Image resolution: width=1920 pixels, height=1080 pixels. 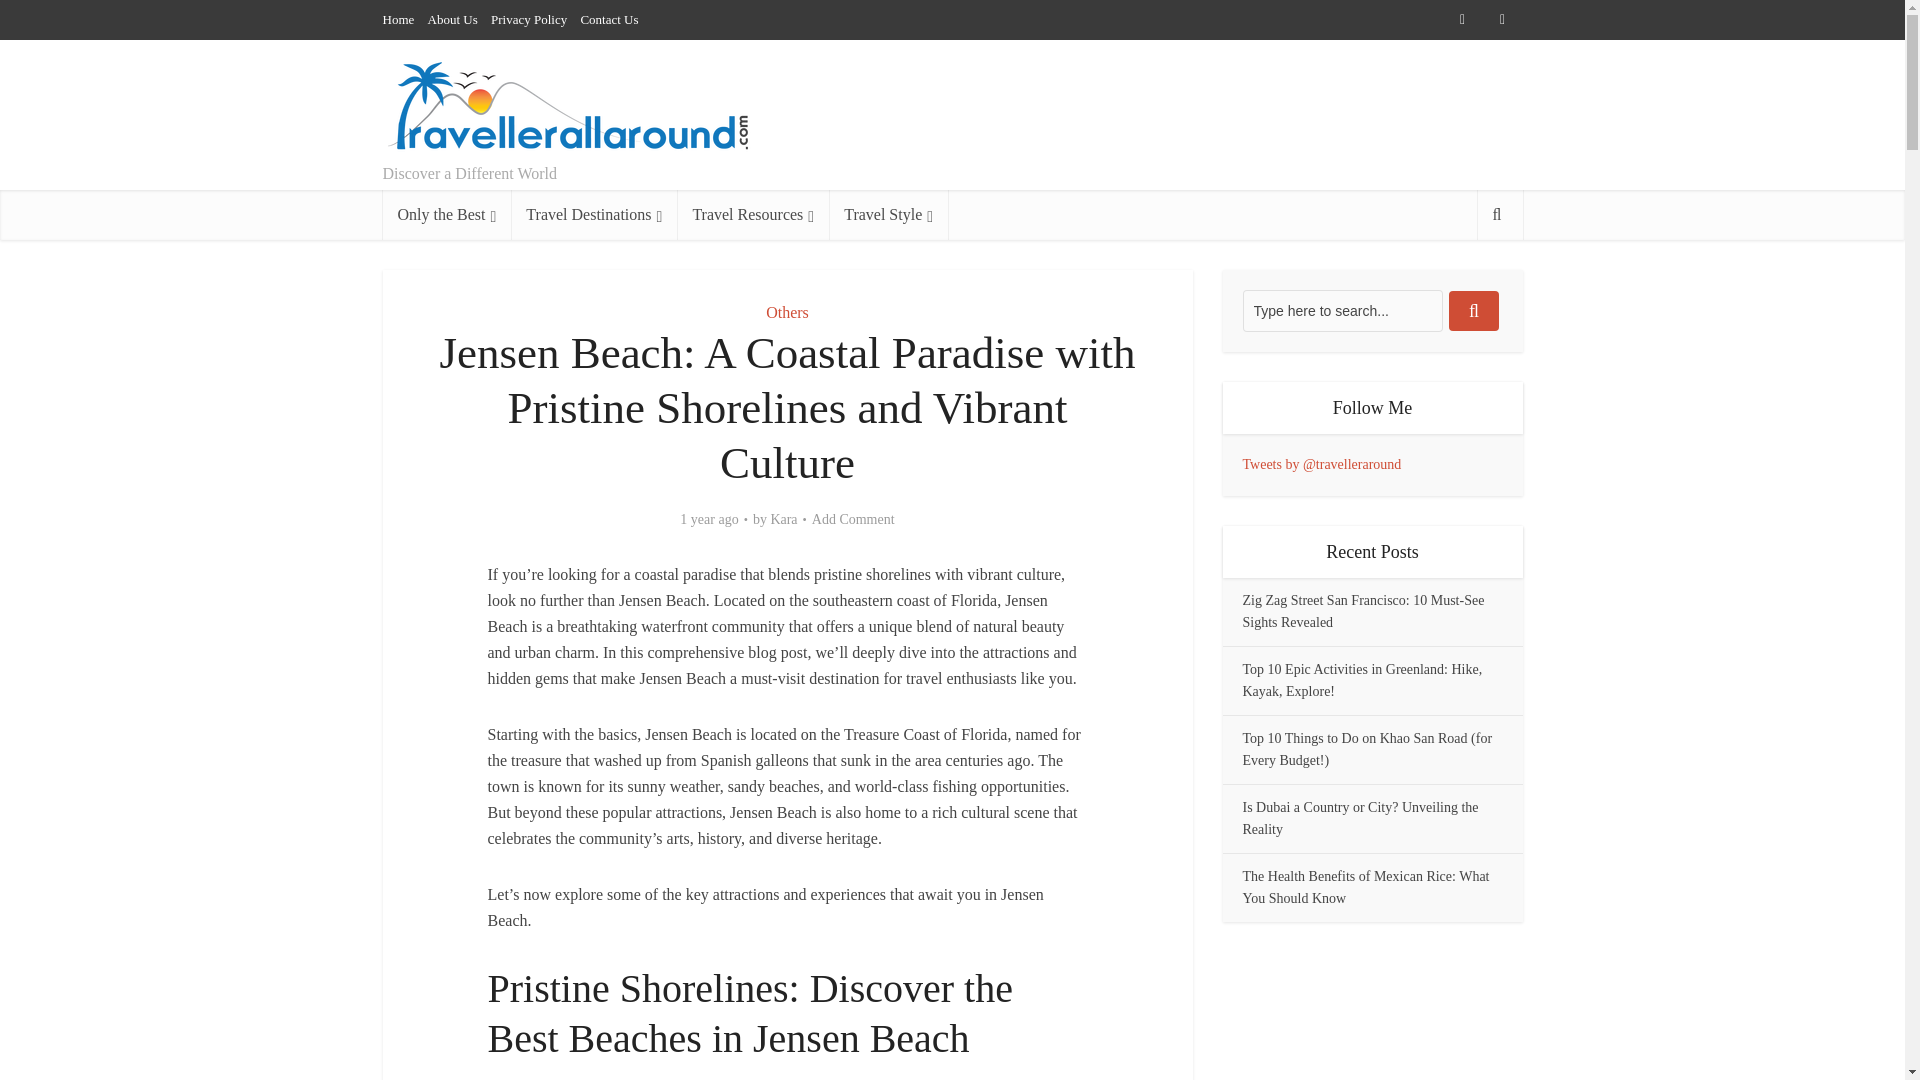 I want to click on Kara, so click(x=782, y=520).